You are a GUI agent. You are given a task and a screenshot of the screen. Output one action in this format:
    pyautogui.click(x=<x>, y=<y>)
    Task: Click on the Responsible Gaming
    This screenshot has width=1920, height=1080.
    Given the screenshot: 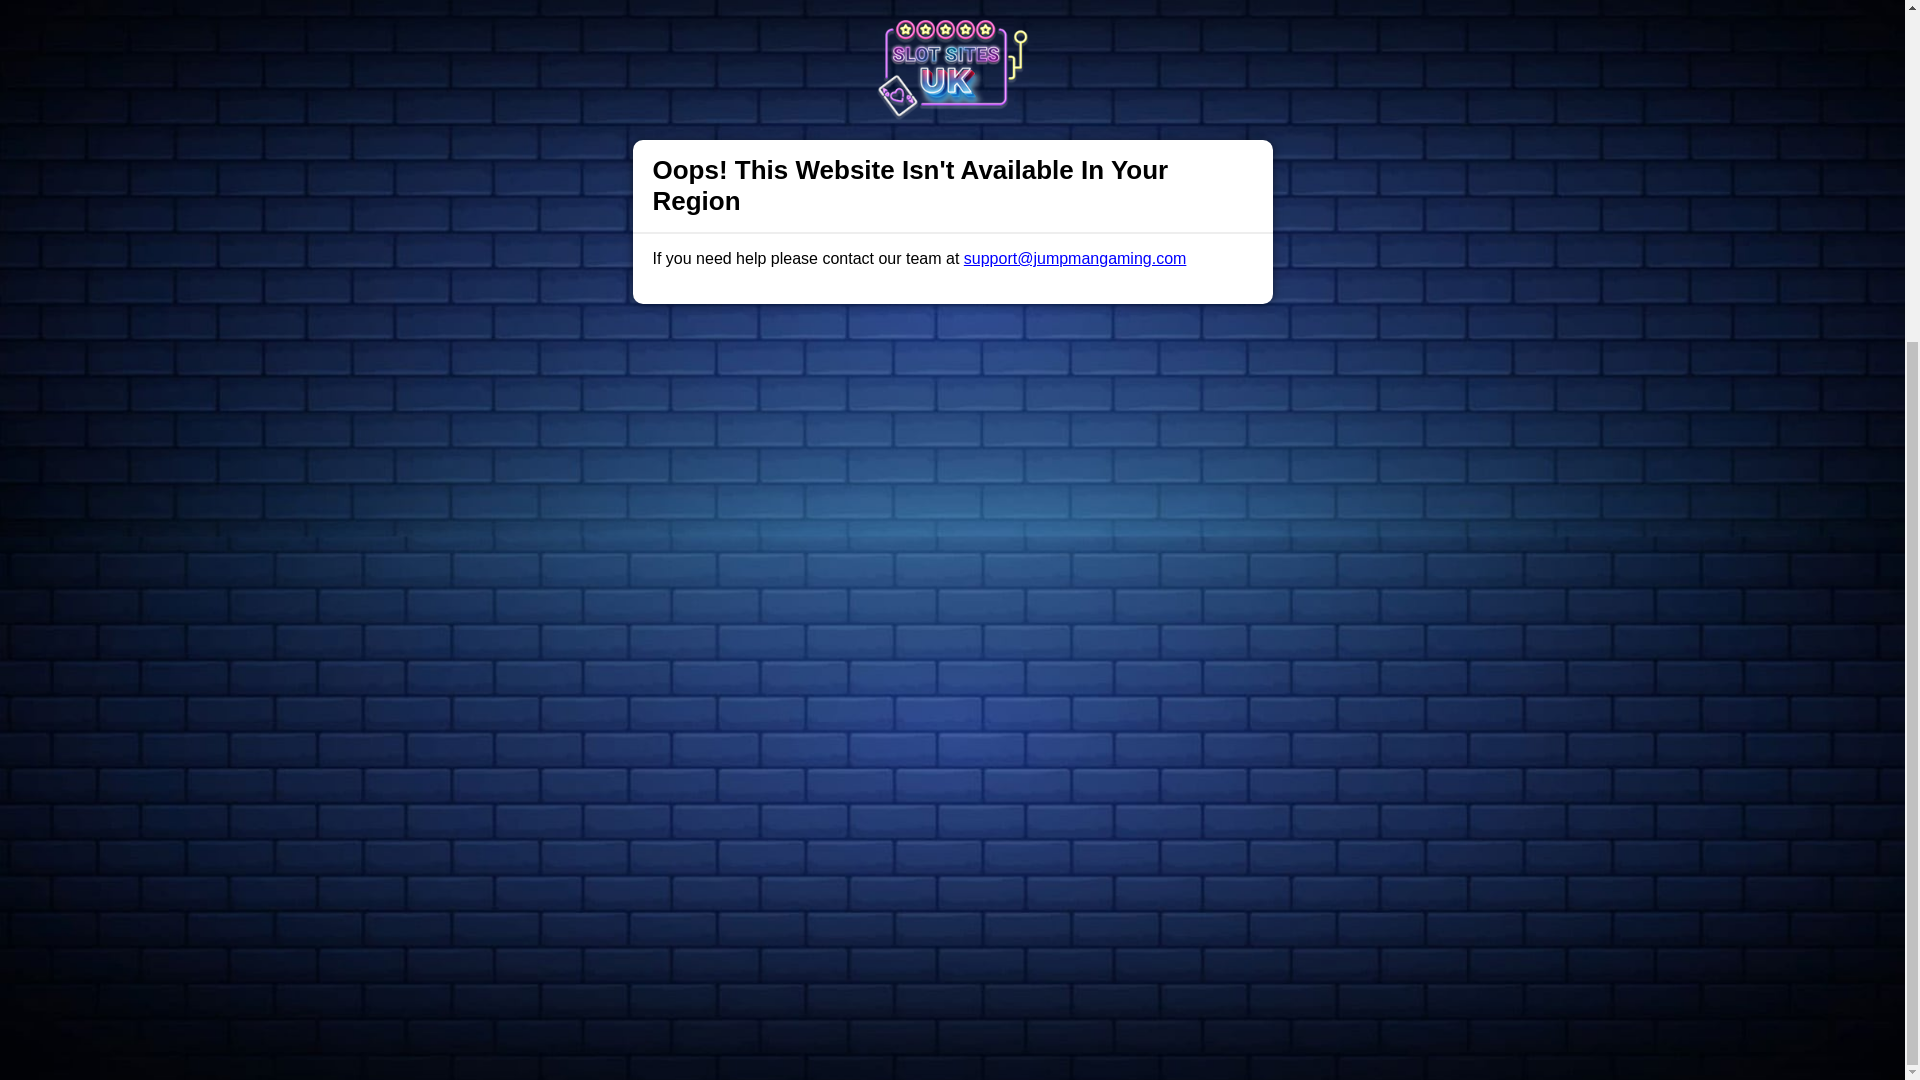 What is the action you would take?
    pyautogui.click(x=537, y=648)
    